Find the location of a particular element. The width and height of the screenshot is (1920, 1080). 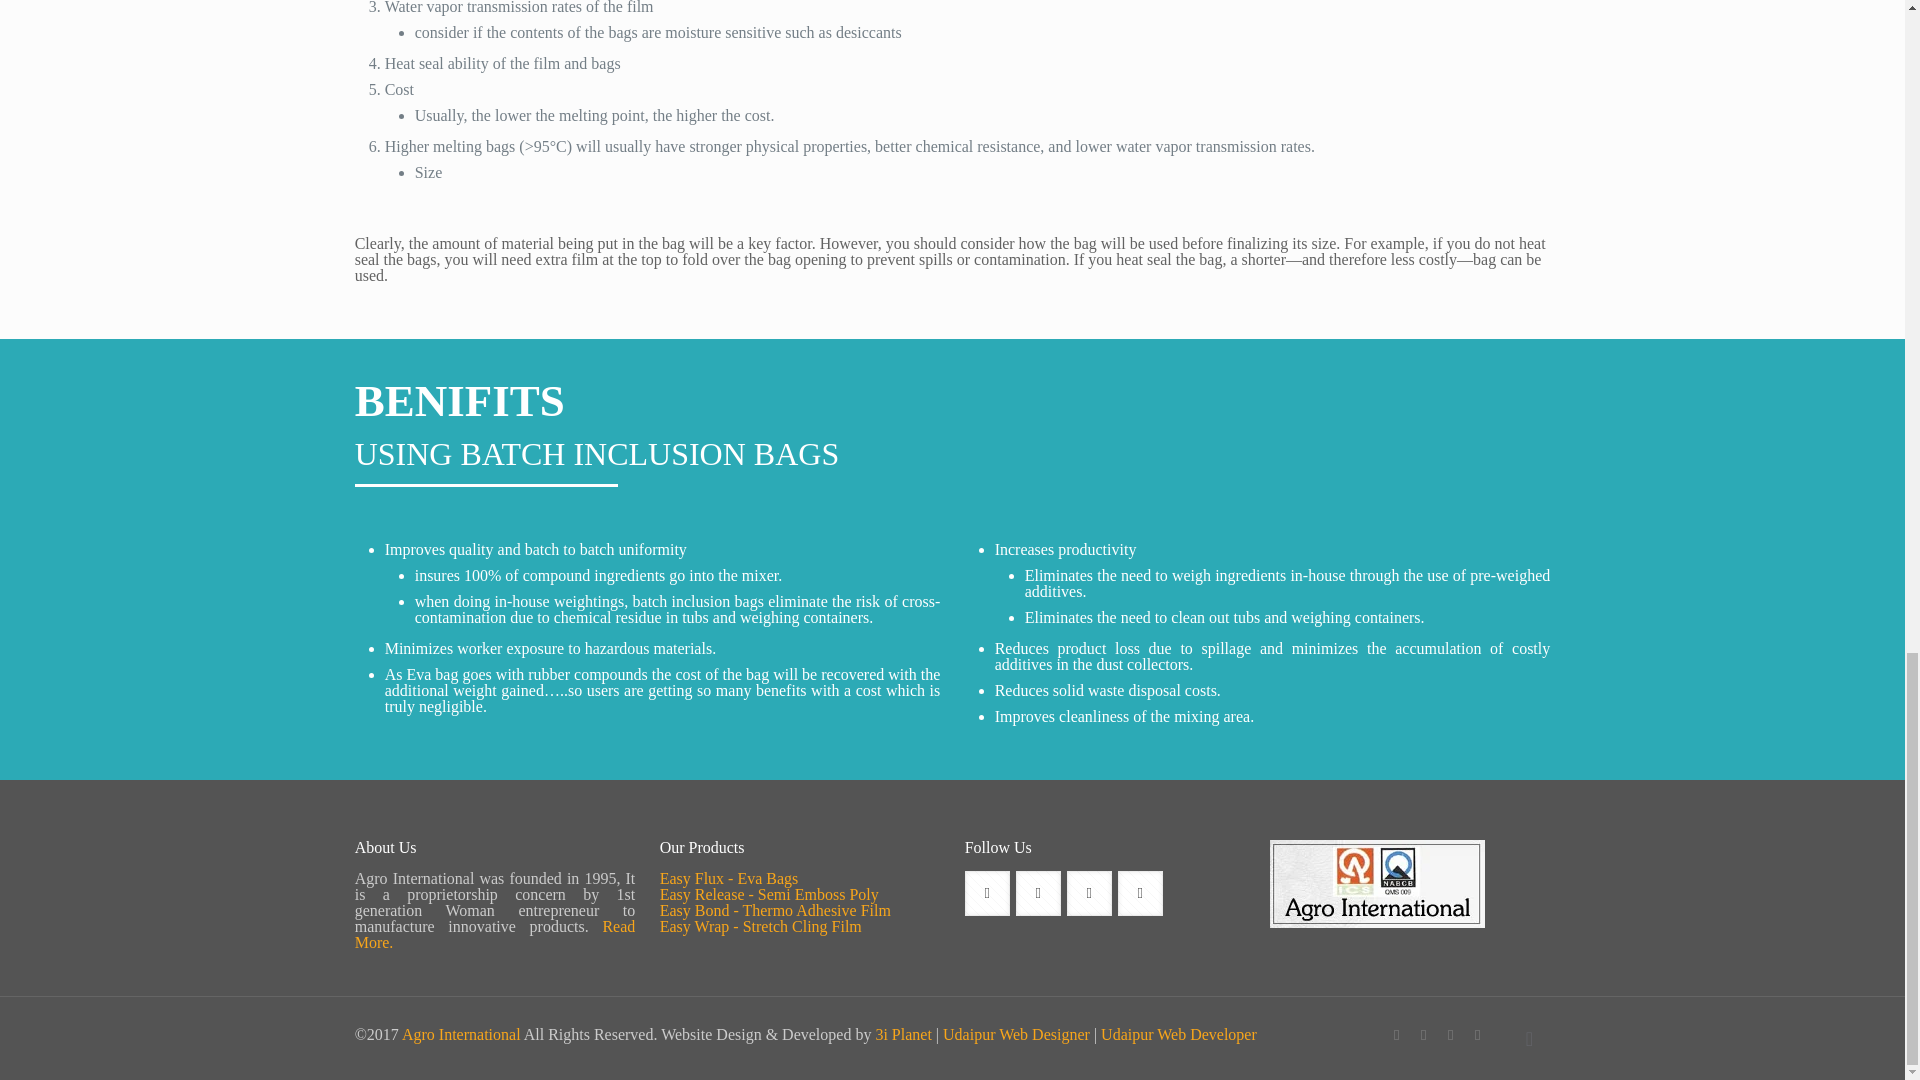

Easy Wrap - Stretch Cling Film is located at coordinates (761, 926).